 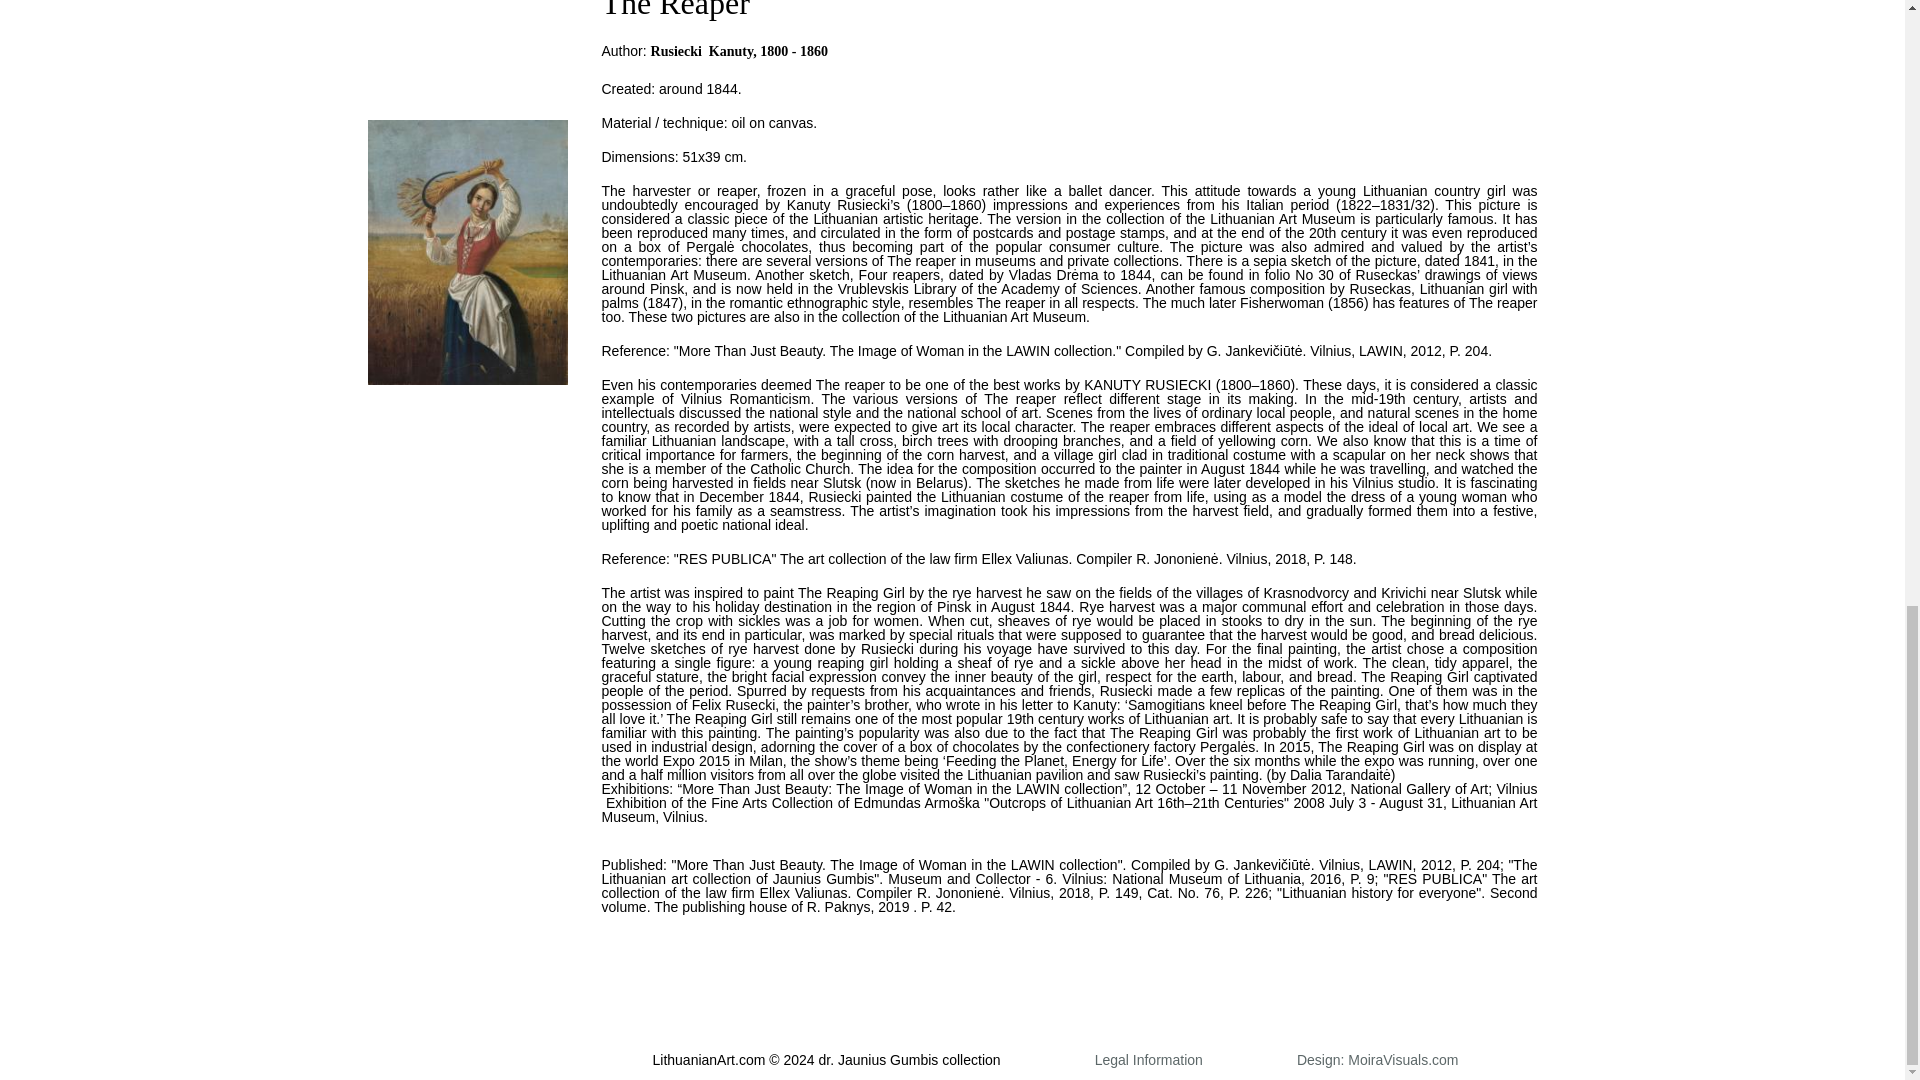 I want to click on Design: MoiraVisuals.com, so click(x=1378, y=1060).